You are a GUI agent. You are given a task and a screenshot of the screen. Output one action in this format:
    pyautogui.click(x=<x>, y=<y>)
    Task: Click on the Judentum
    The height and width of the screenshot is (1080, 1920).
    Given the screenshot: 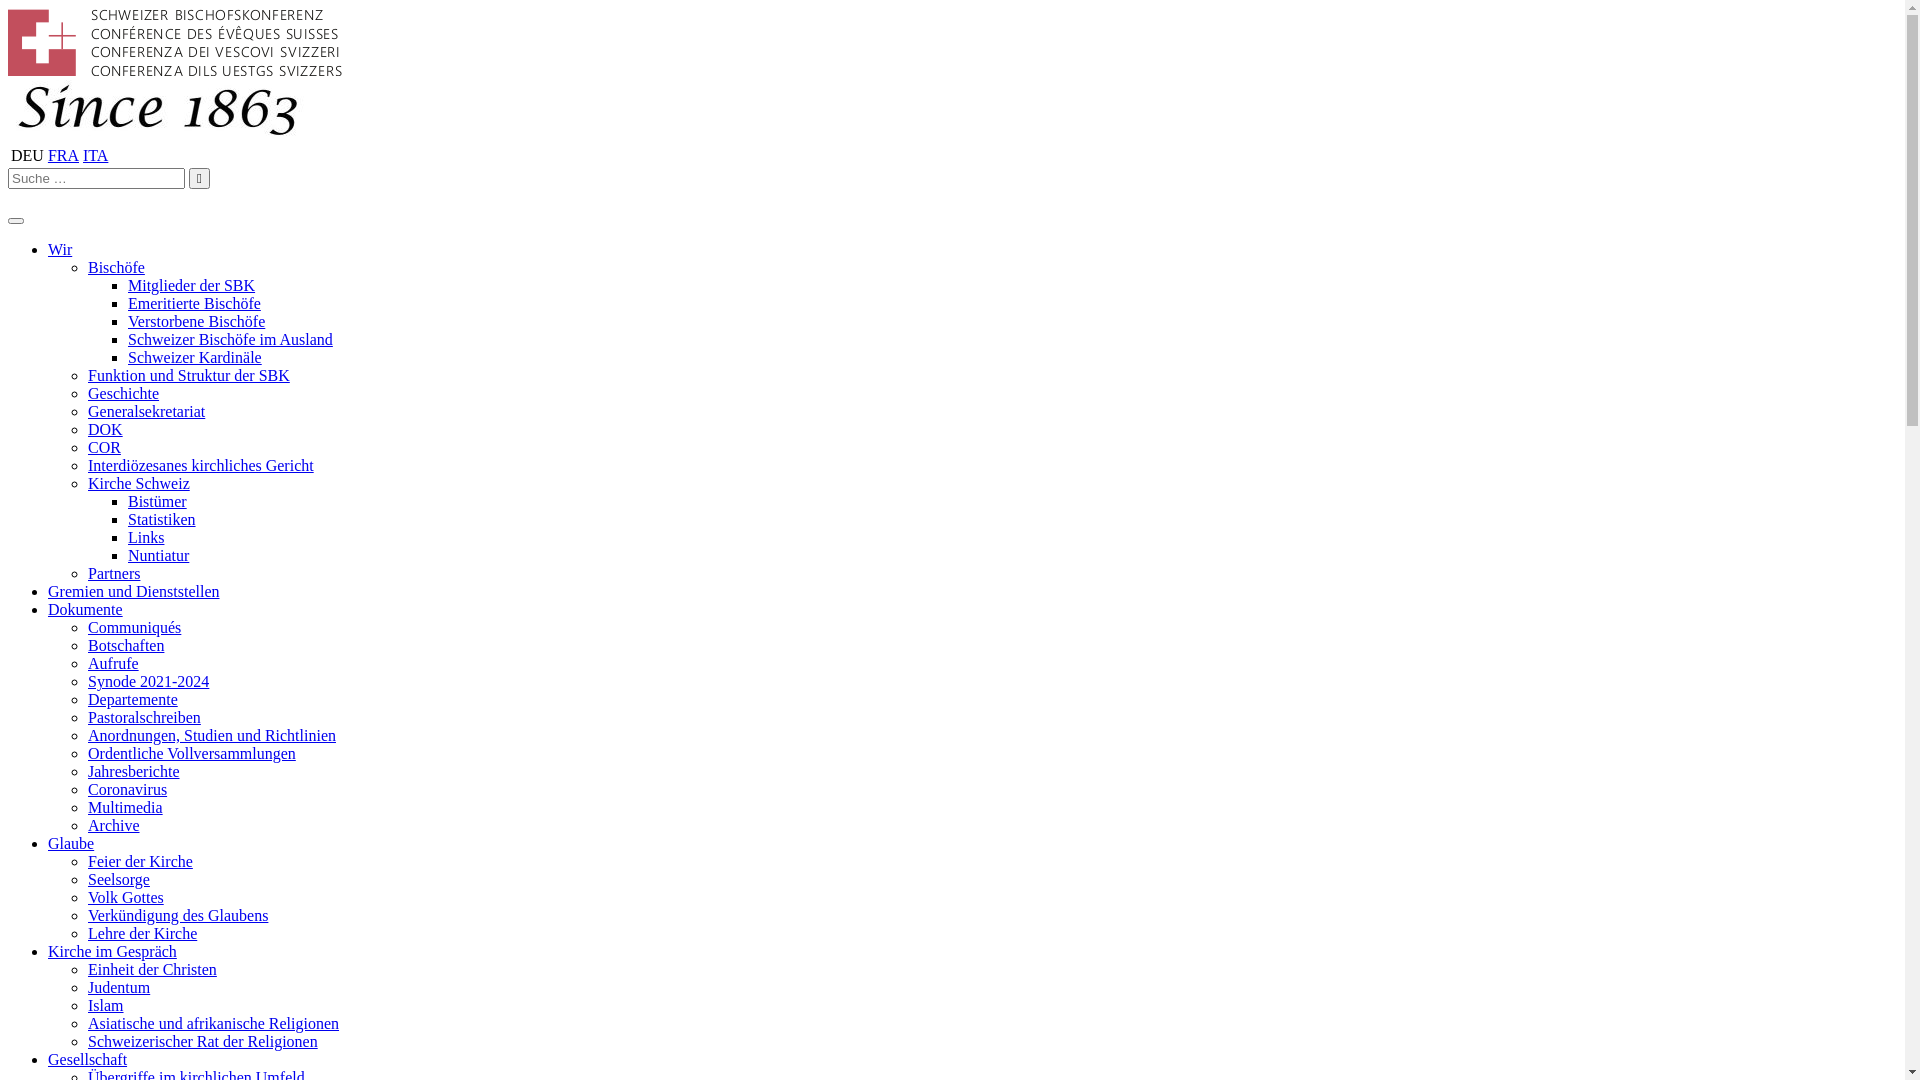 What is the action you would take?
    pyautogui.click(x=119, y=988)
    